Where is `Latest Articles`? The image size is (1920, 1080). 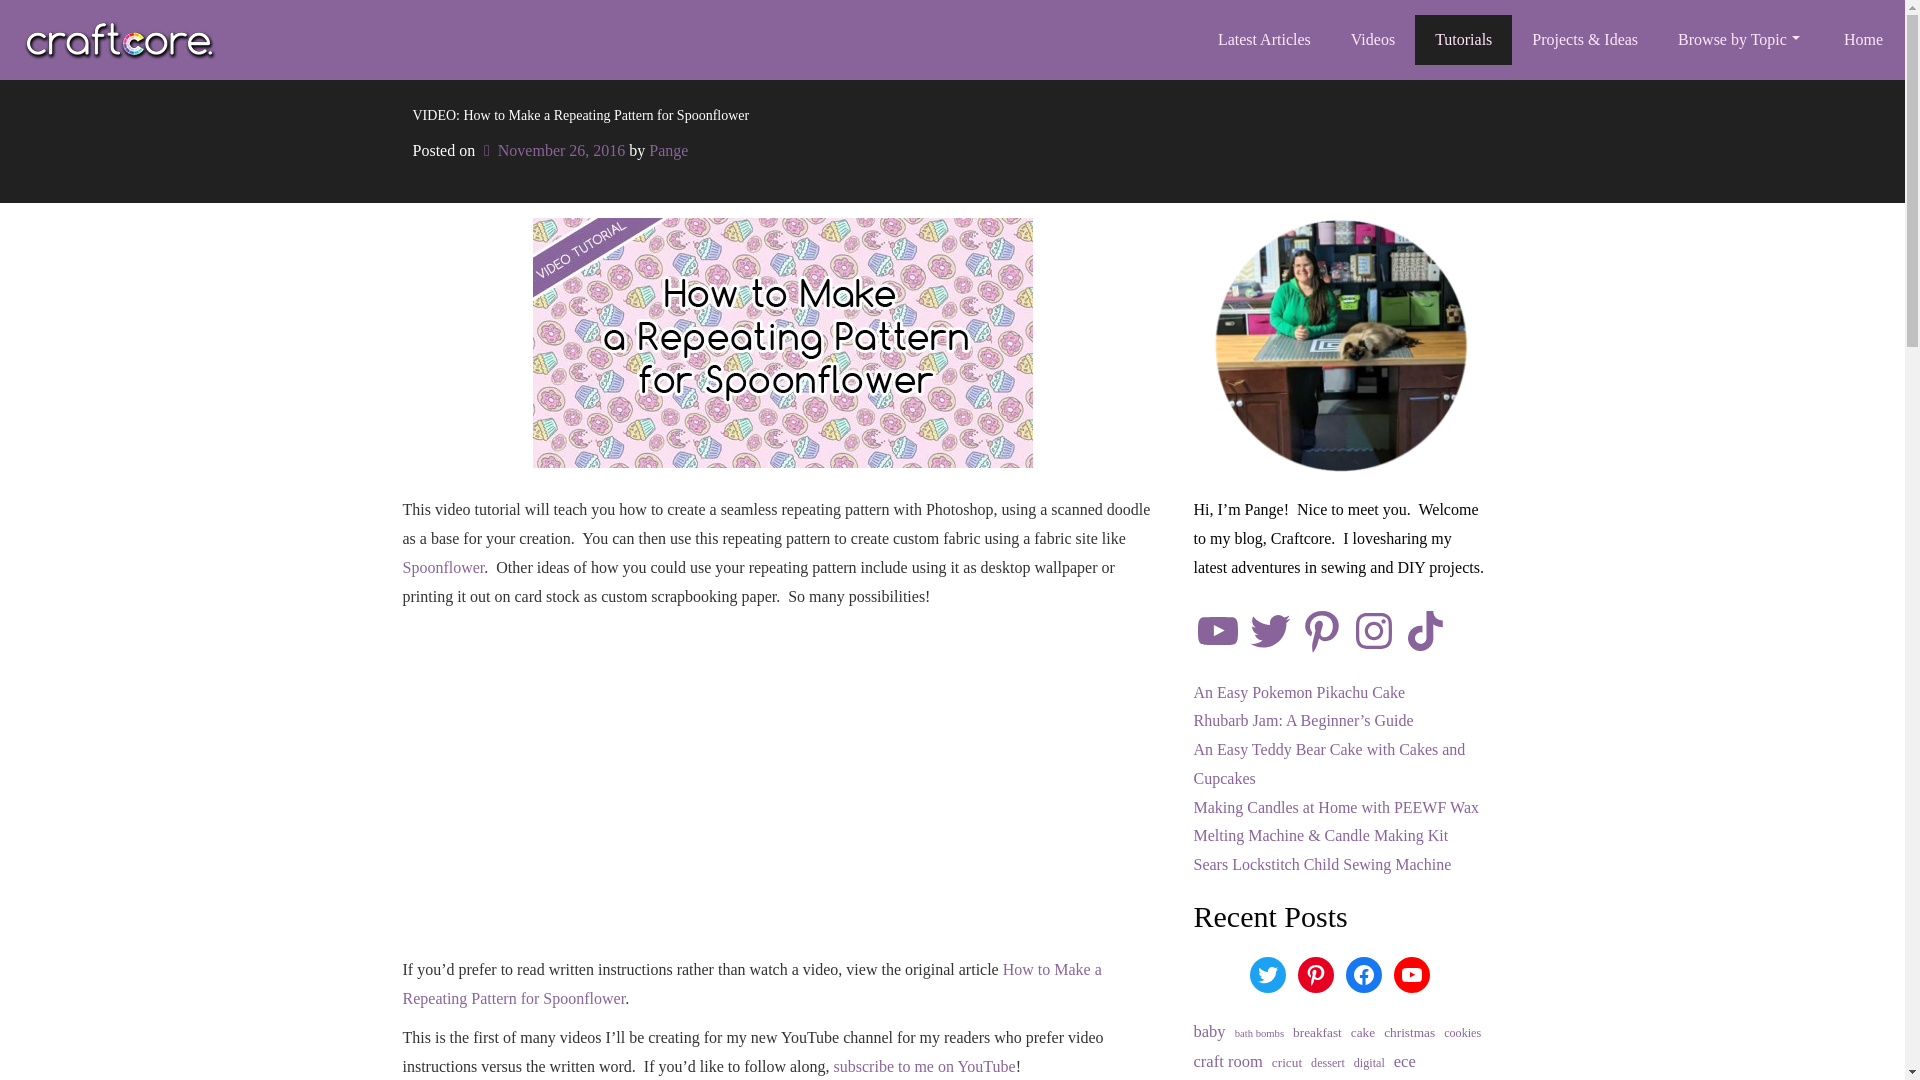
Latest Articles is located at coordinates (1264, 40).